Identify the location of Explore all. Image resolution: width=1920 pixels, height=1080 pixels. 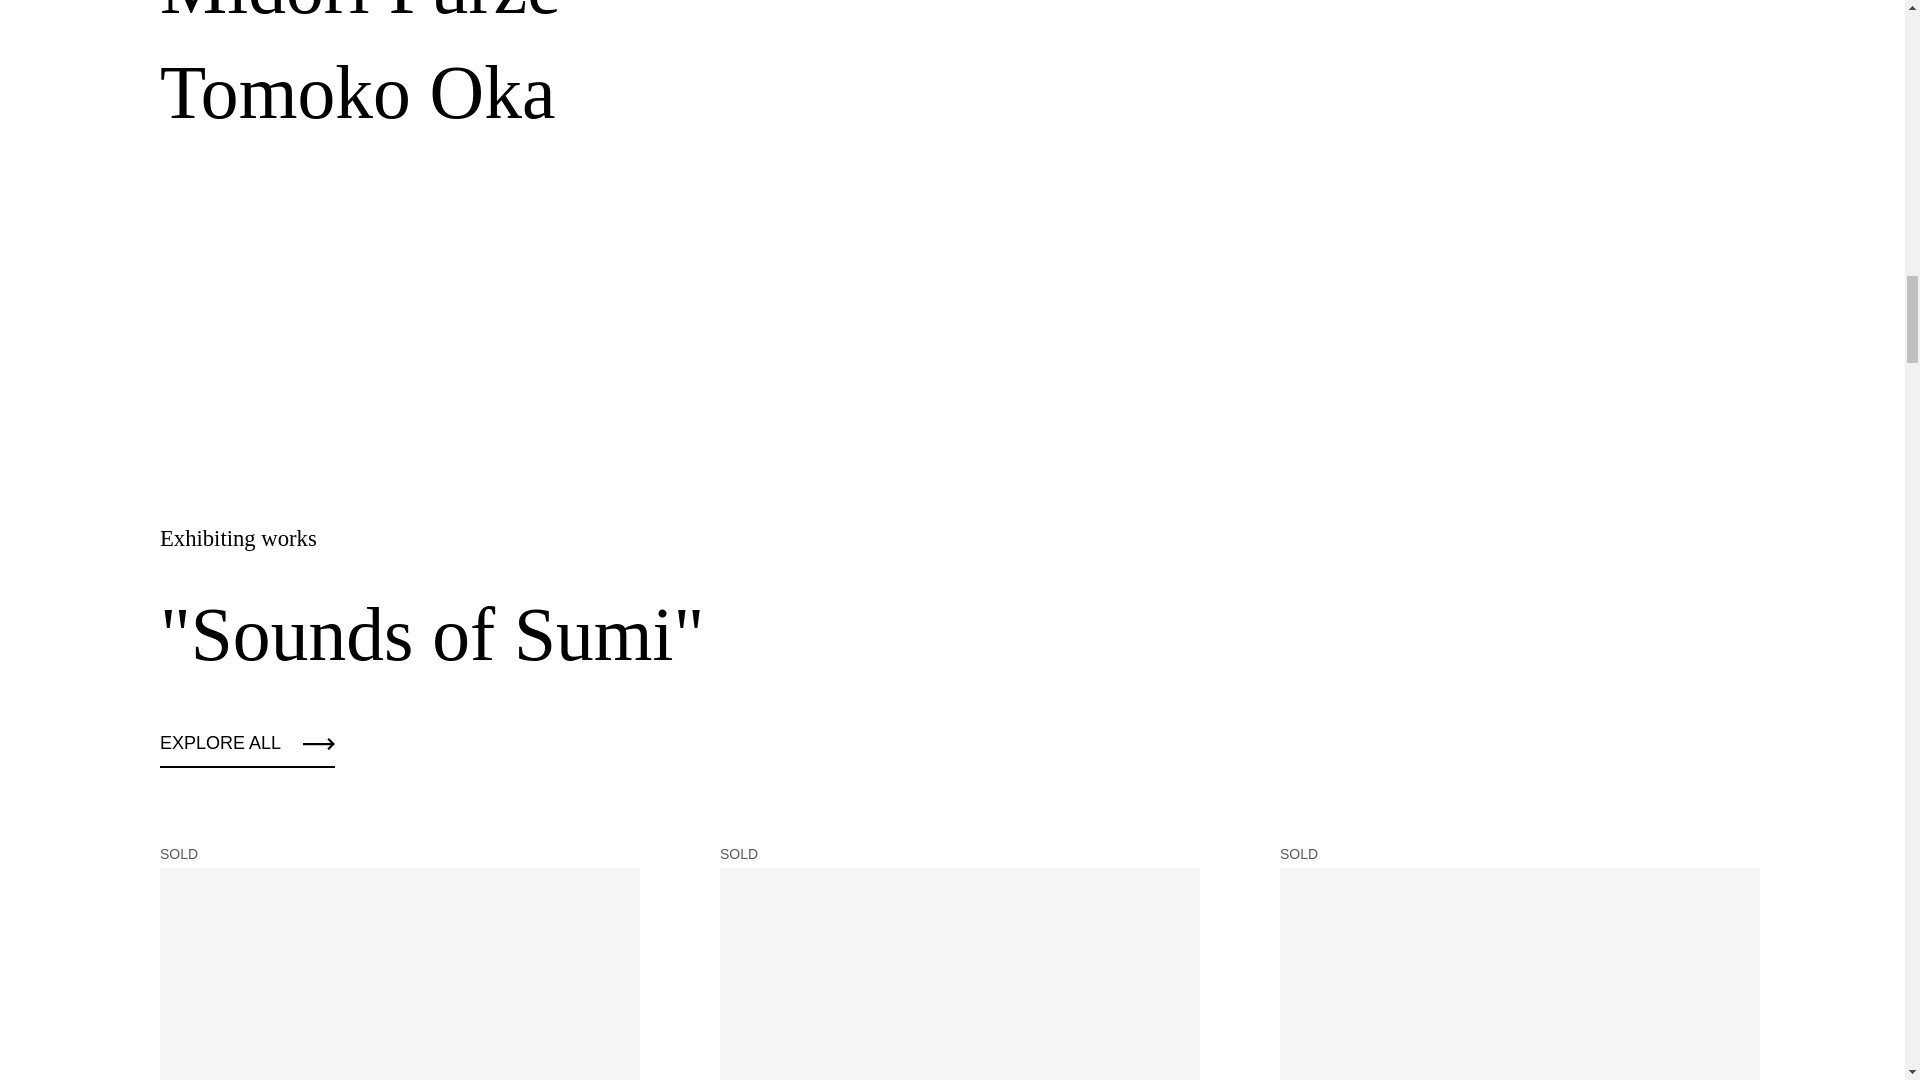
(246, 749).